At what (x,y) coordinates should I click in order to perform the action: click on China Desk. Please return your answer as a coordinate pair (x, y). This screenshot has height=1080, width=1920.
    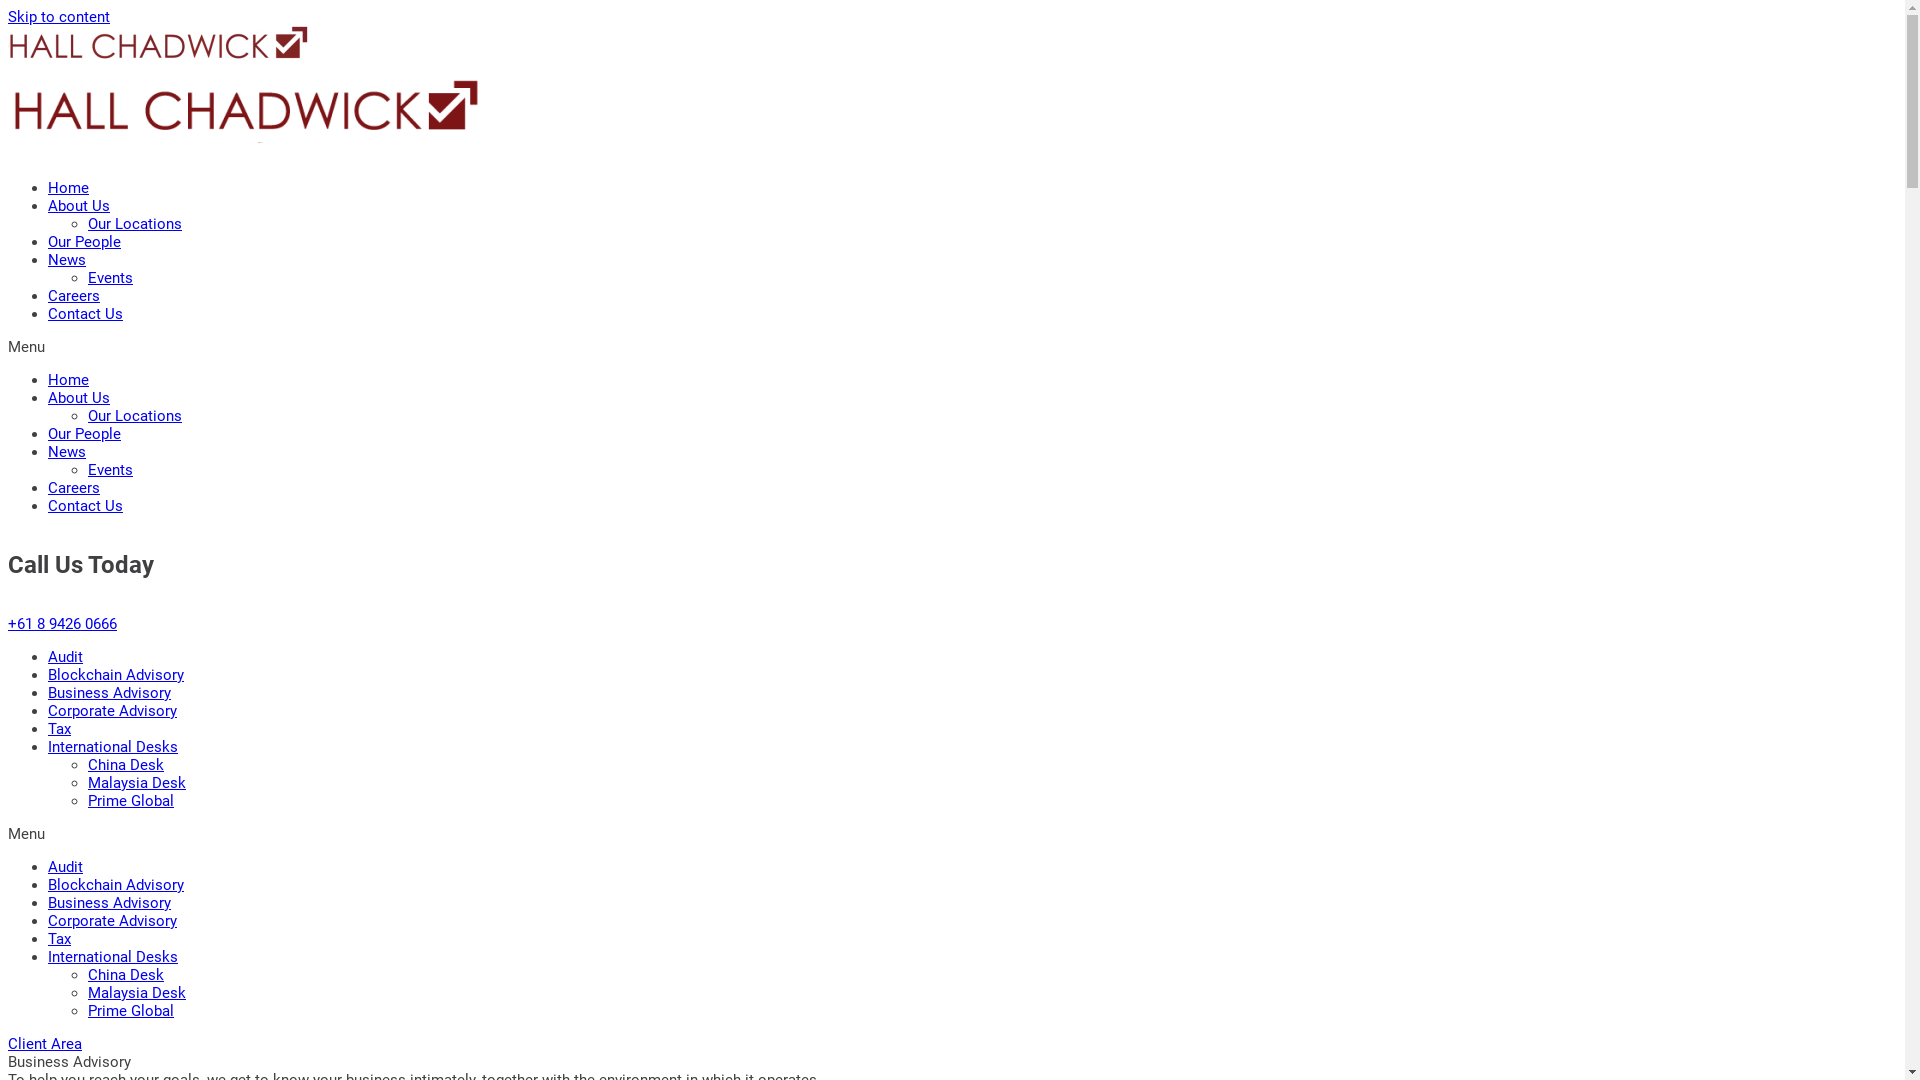
    Looking at the image, I should click on (126, 975).